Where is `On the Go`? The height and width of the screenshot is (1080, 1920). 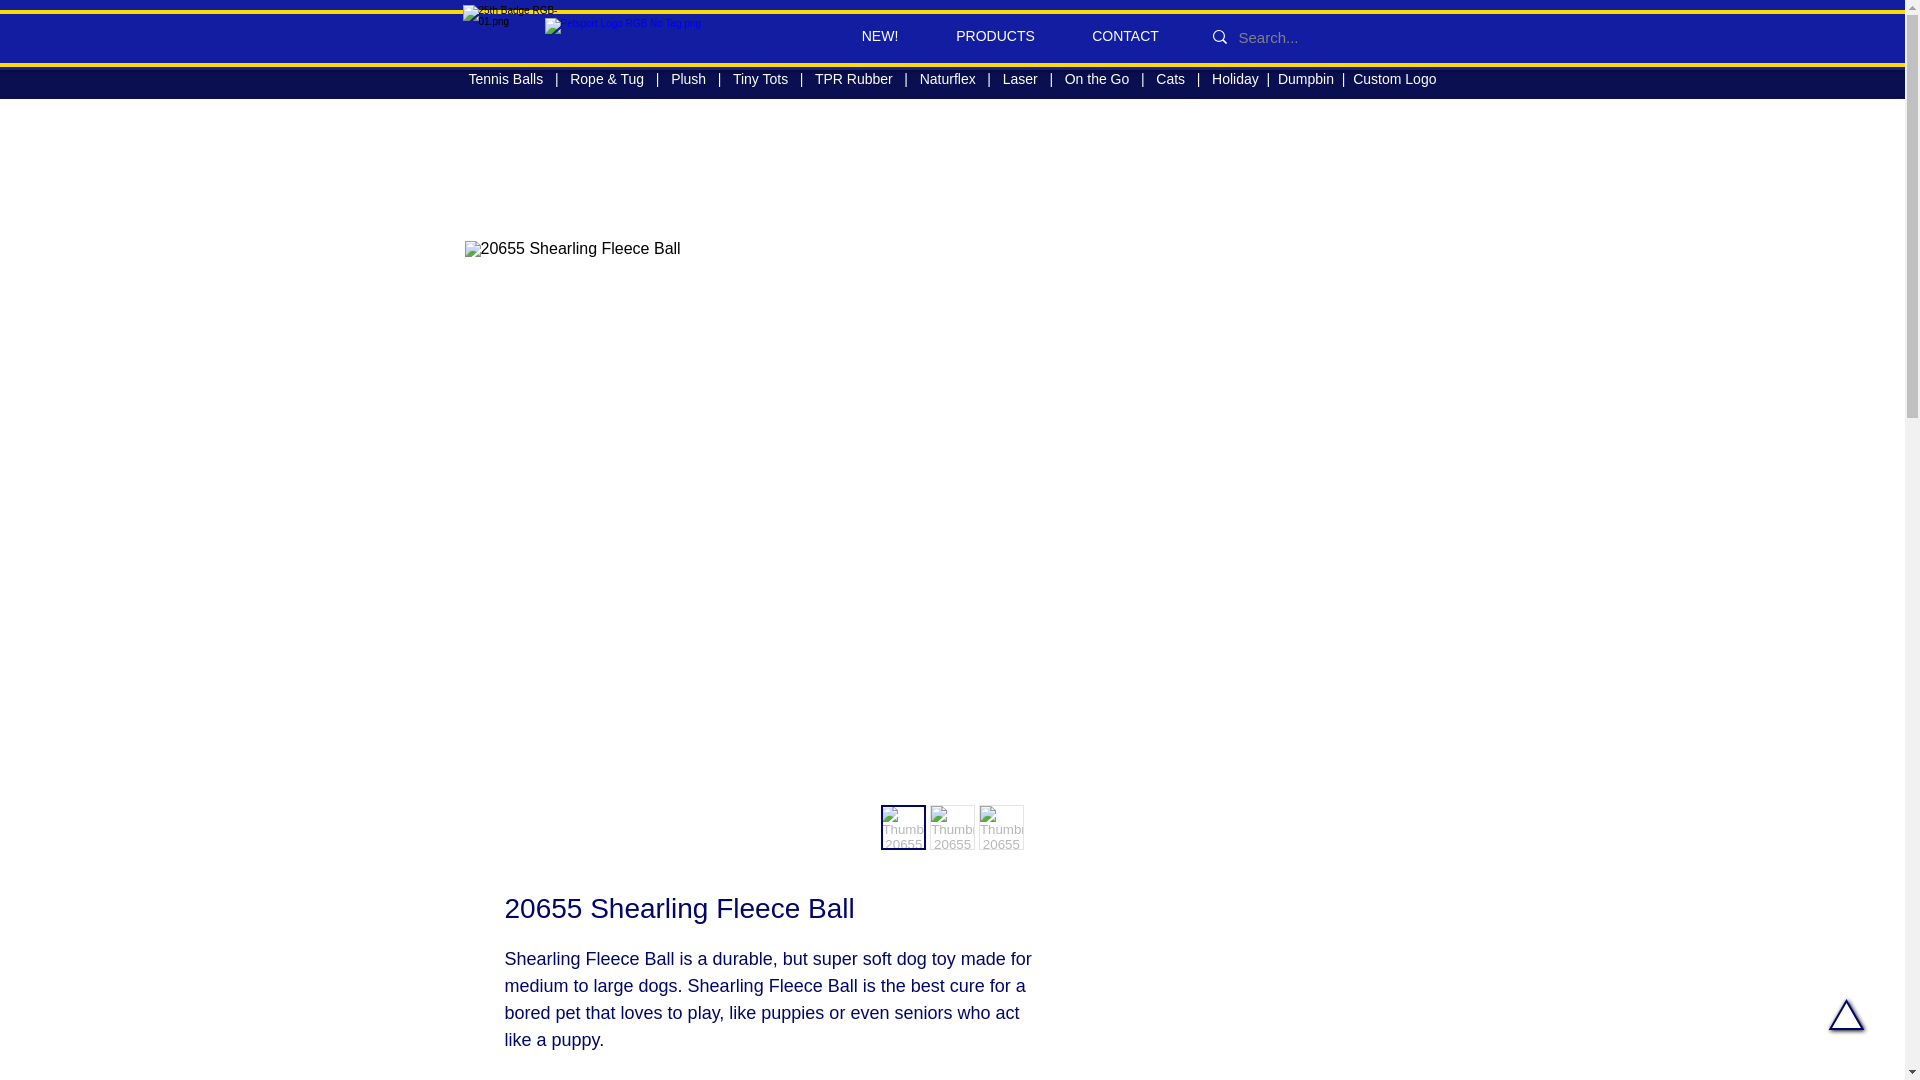
On the Go is located at coordinates (1098, 79).